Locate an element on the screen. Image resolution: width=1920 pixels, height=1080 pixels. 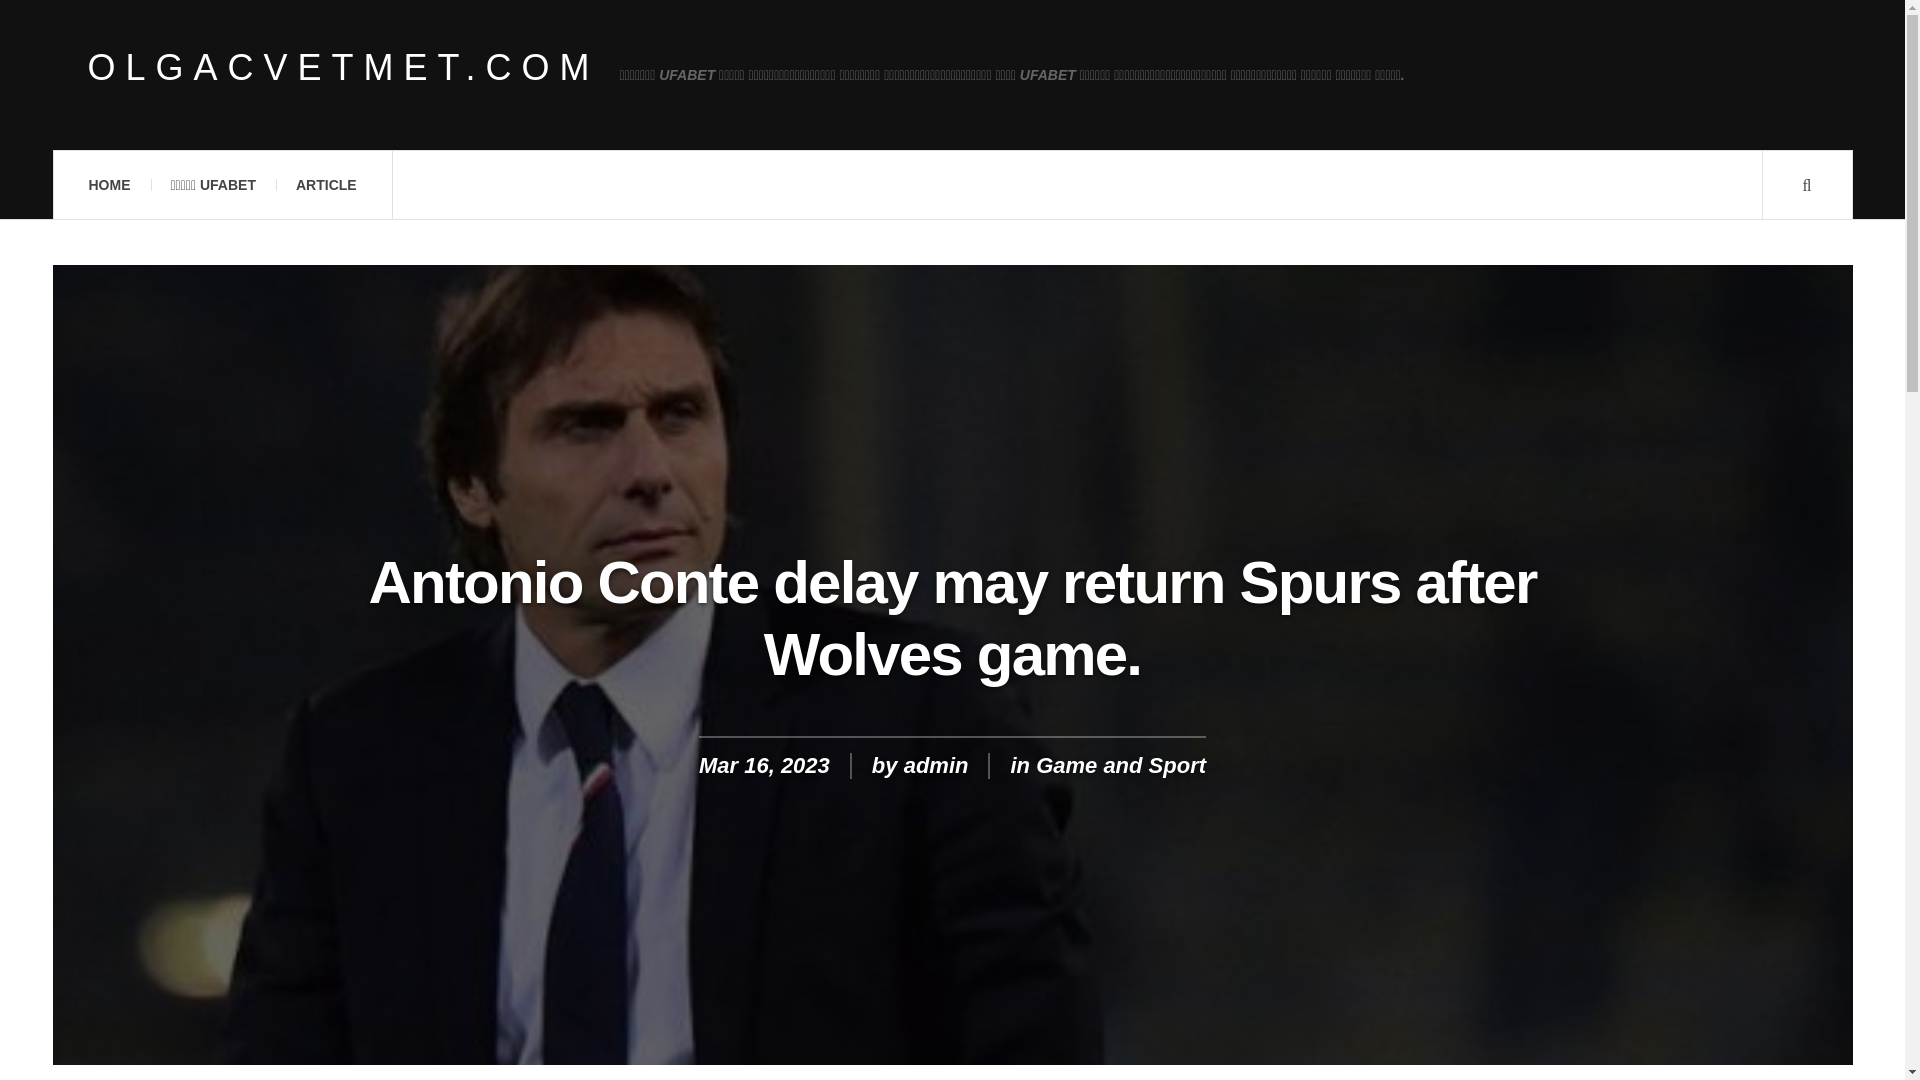
admin is located at coordinates (936, 764).